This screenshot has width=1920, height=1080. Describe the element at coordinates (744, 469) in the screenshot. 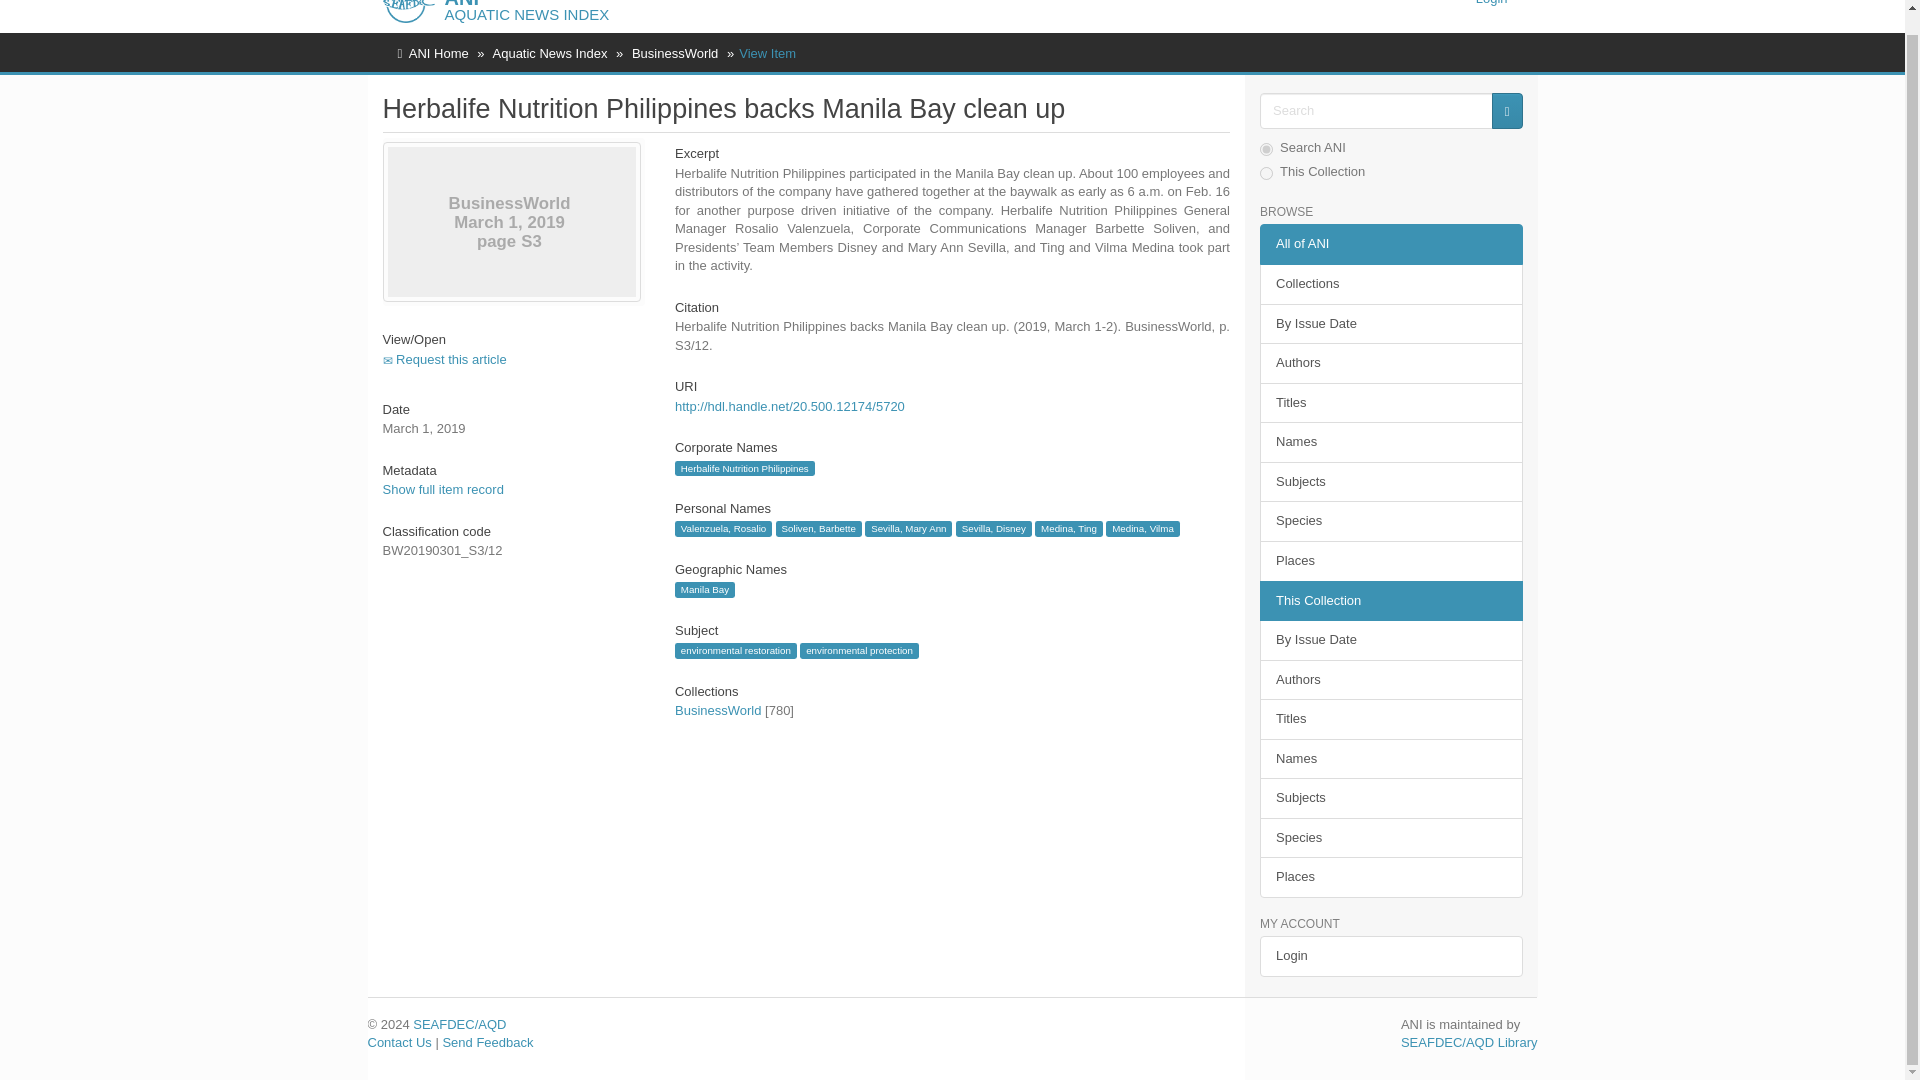

I see `Herbalife Nutrition Philippines` at that location.